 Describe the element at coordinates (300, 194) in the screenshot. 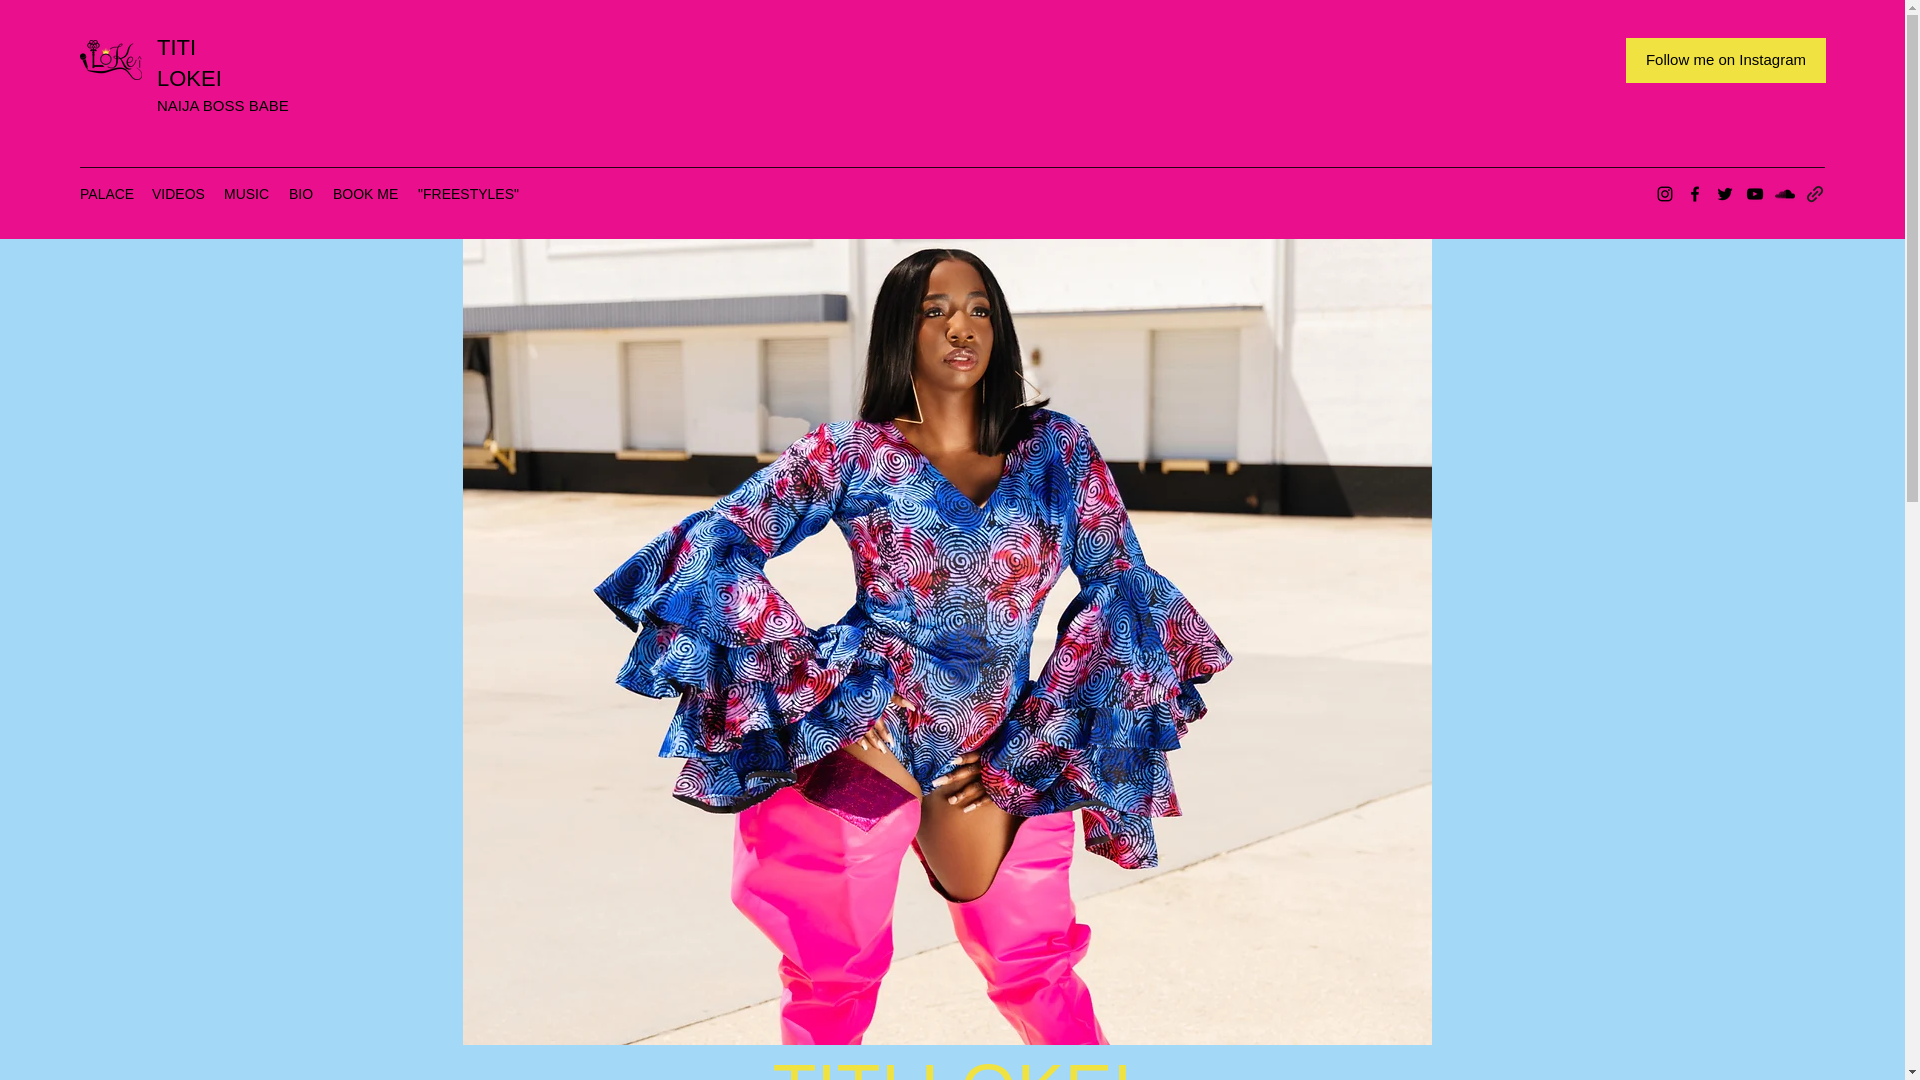

I see `BIO` at that location.